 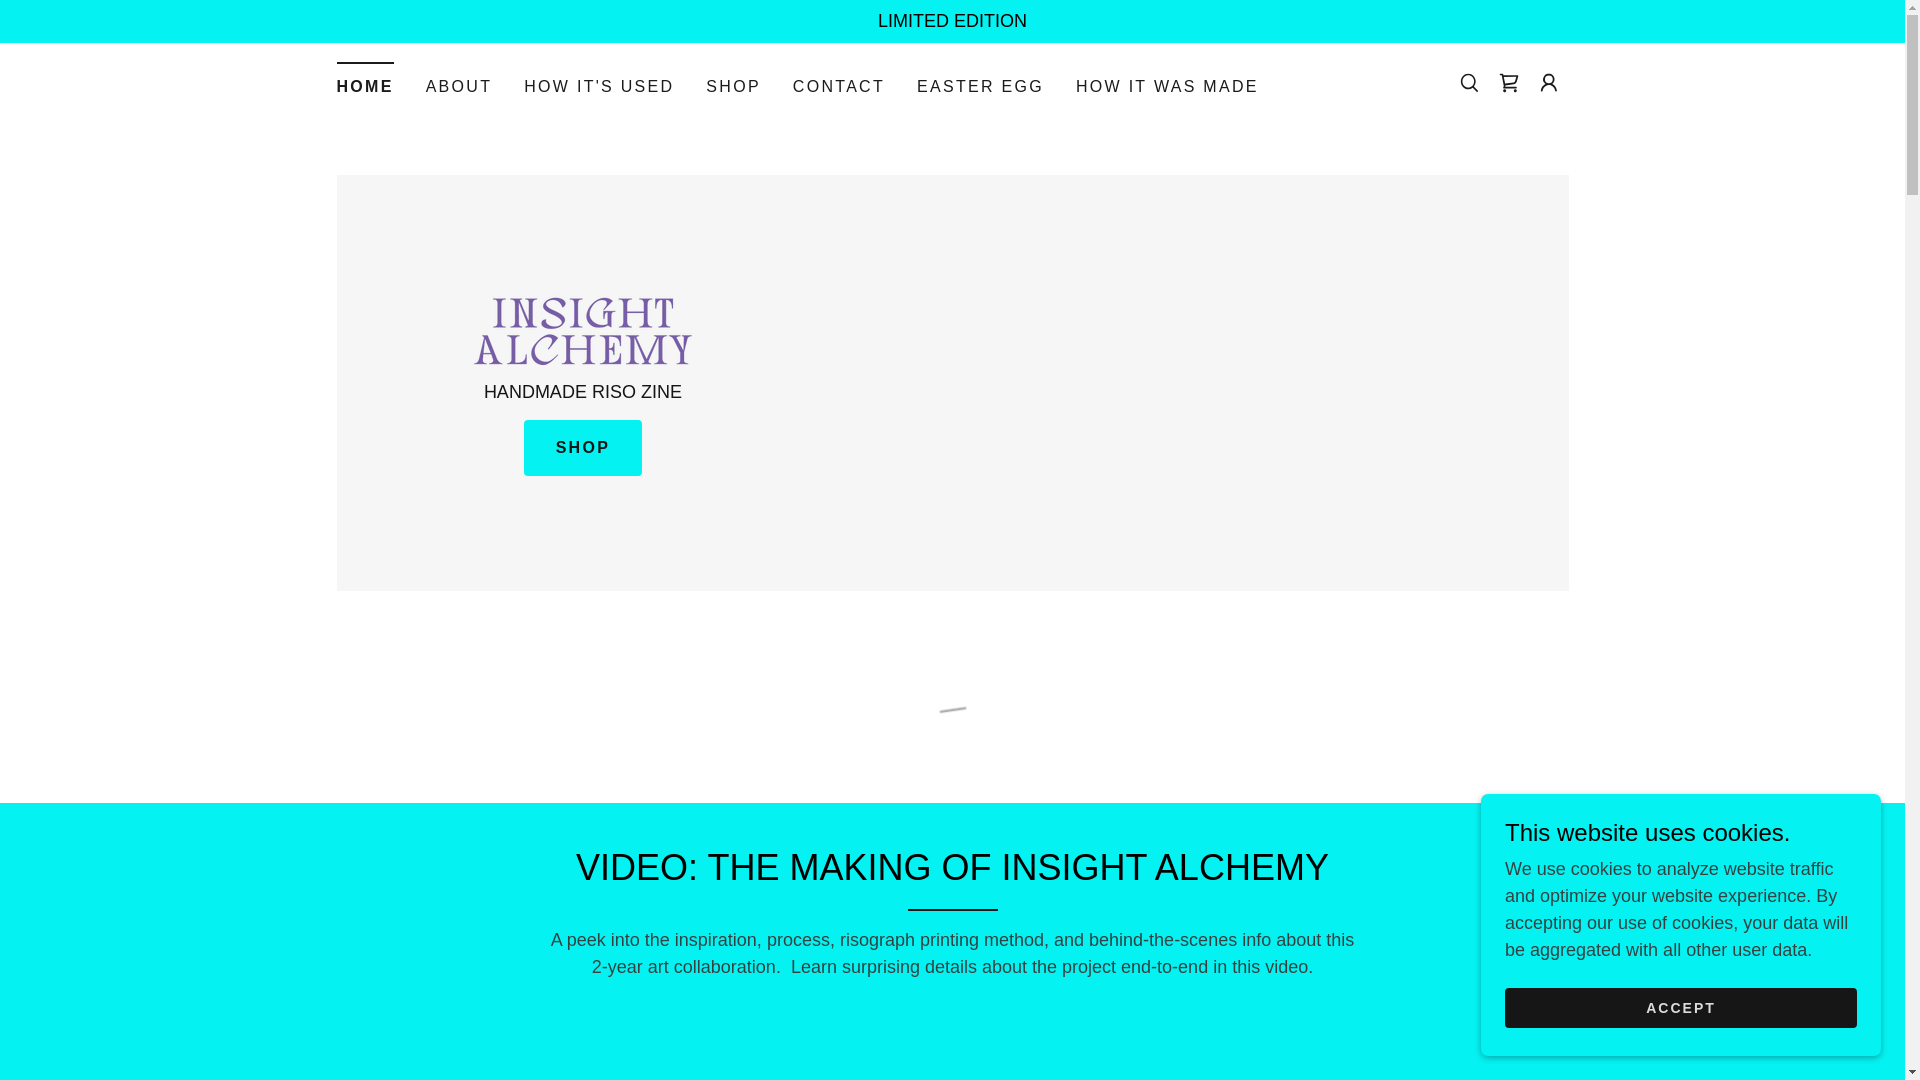 I want to click on EASTER EGG, so click(x=980, y=86).